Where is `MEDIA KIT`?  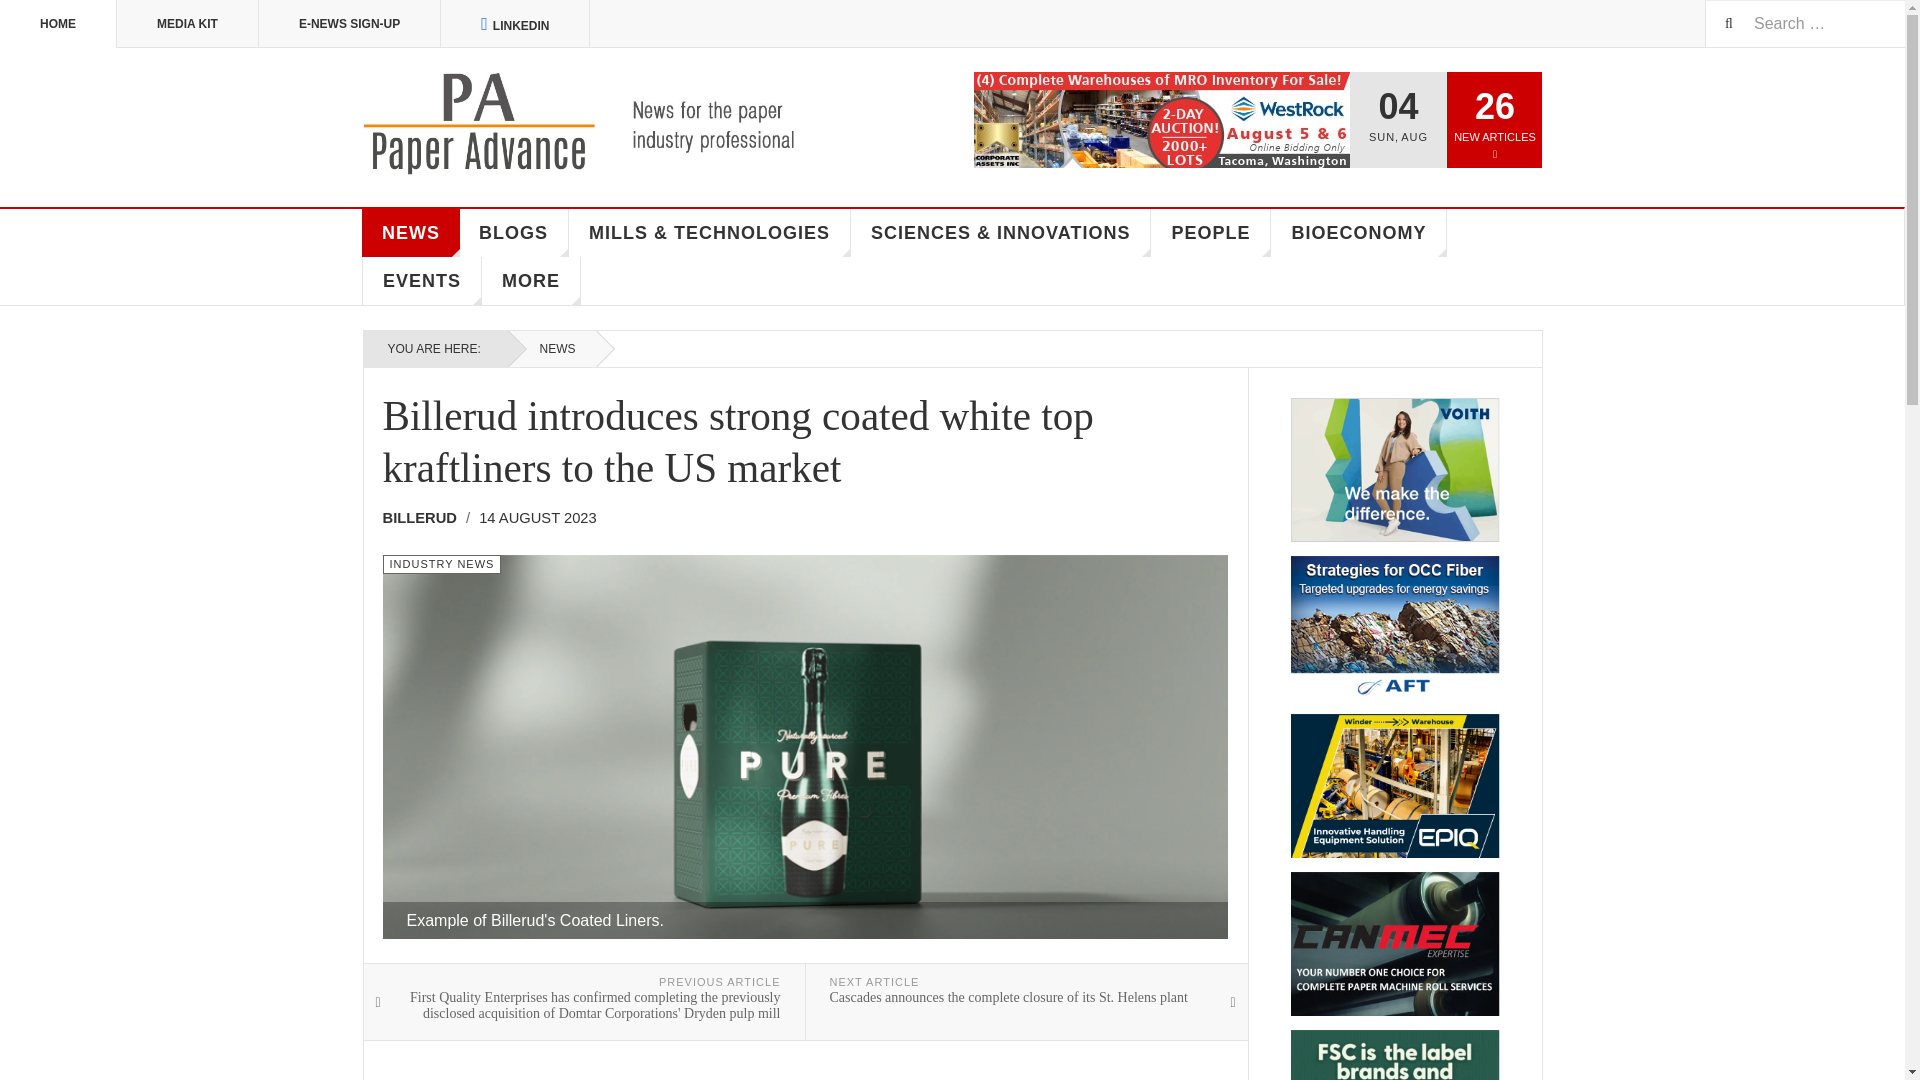 MEDIA KIT is located at coordinates (188, 24).